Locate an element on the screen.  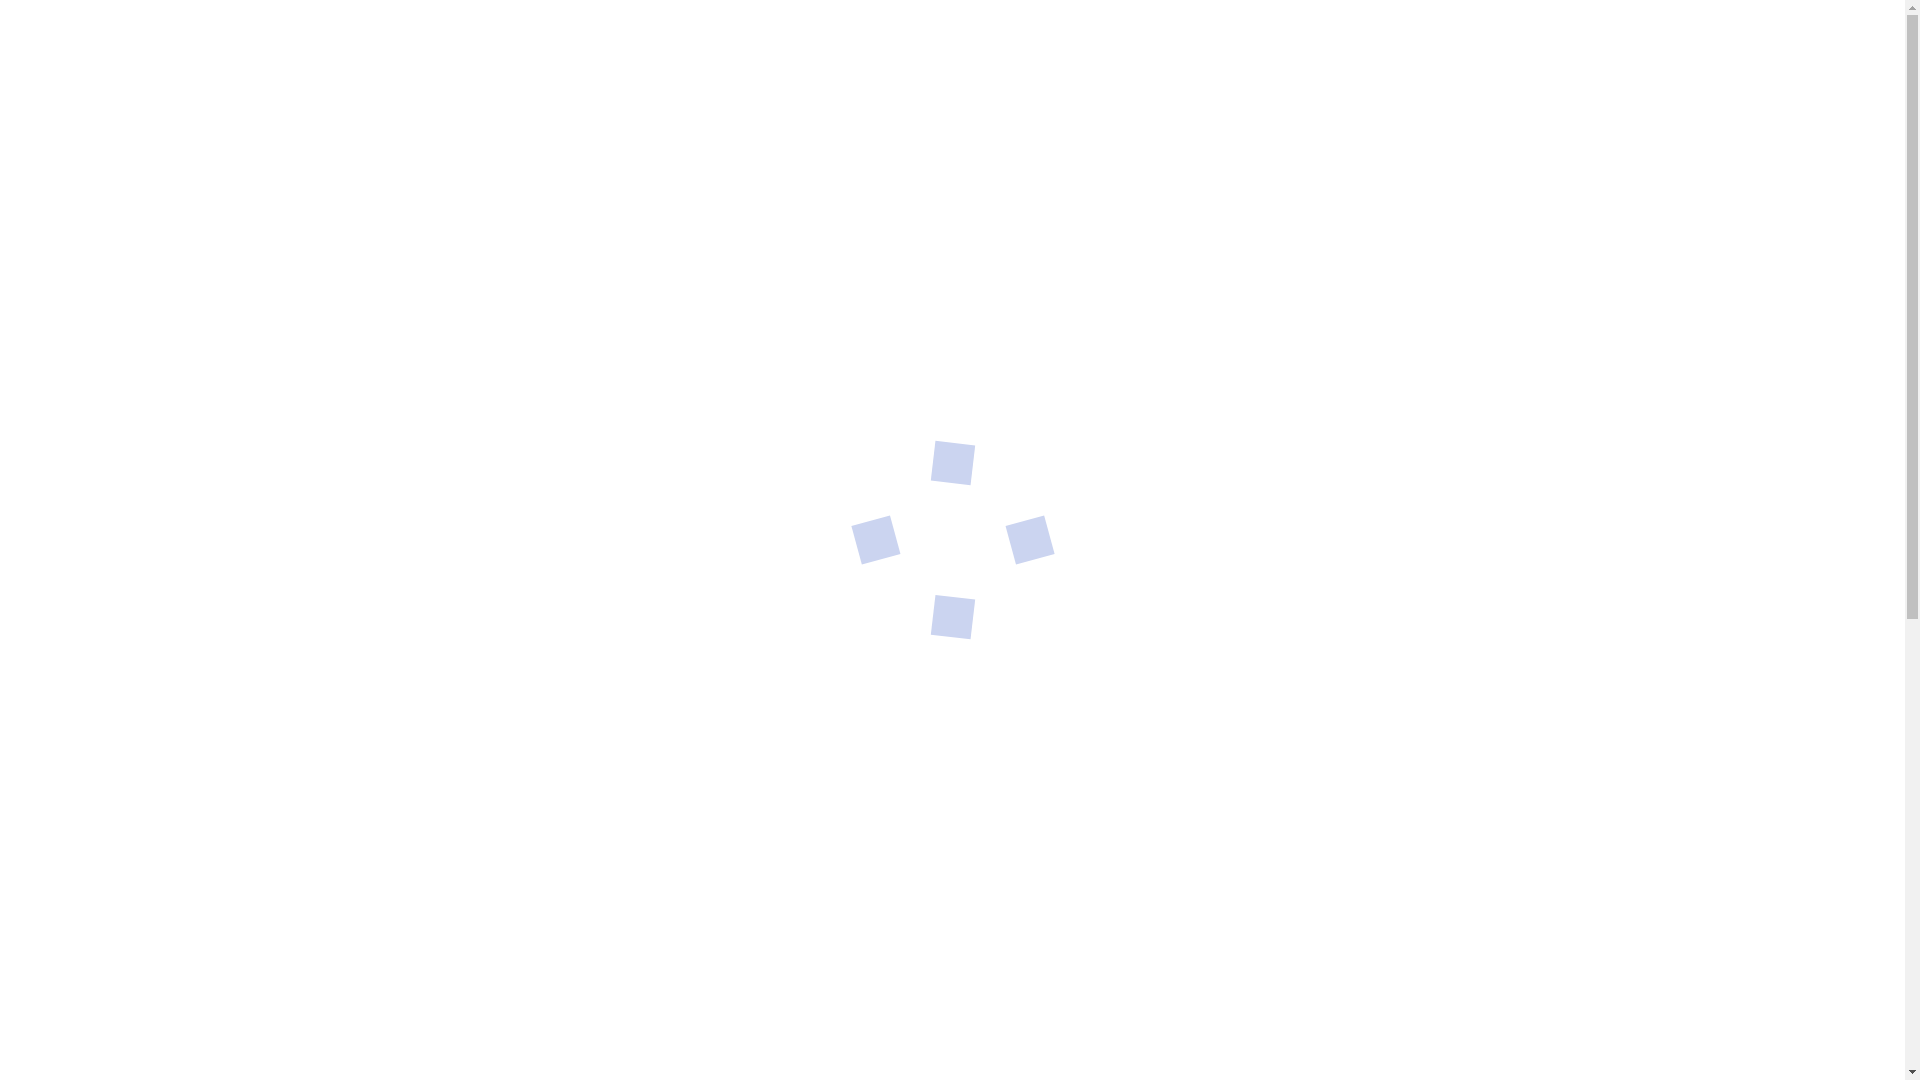
20.06.2022. is located at coordinates (535, 641).